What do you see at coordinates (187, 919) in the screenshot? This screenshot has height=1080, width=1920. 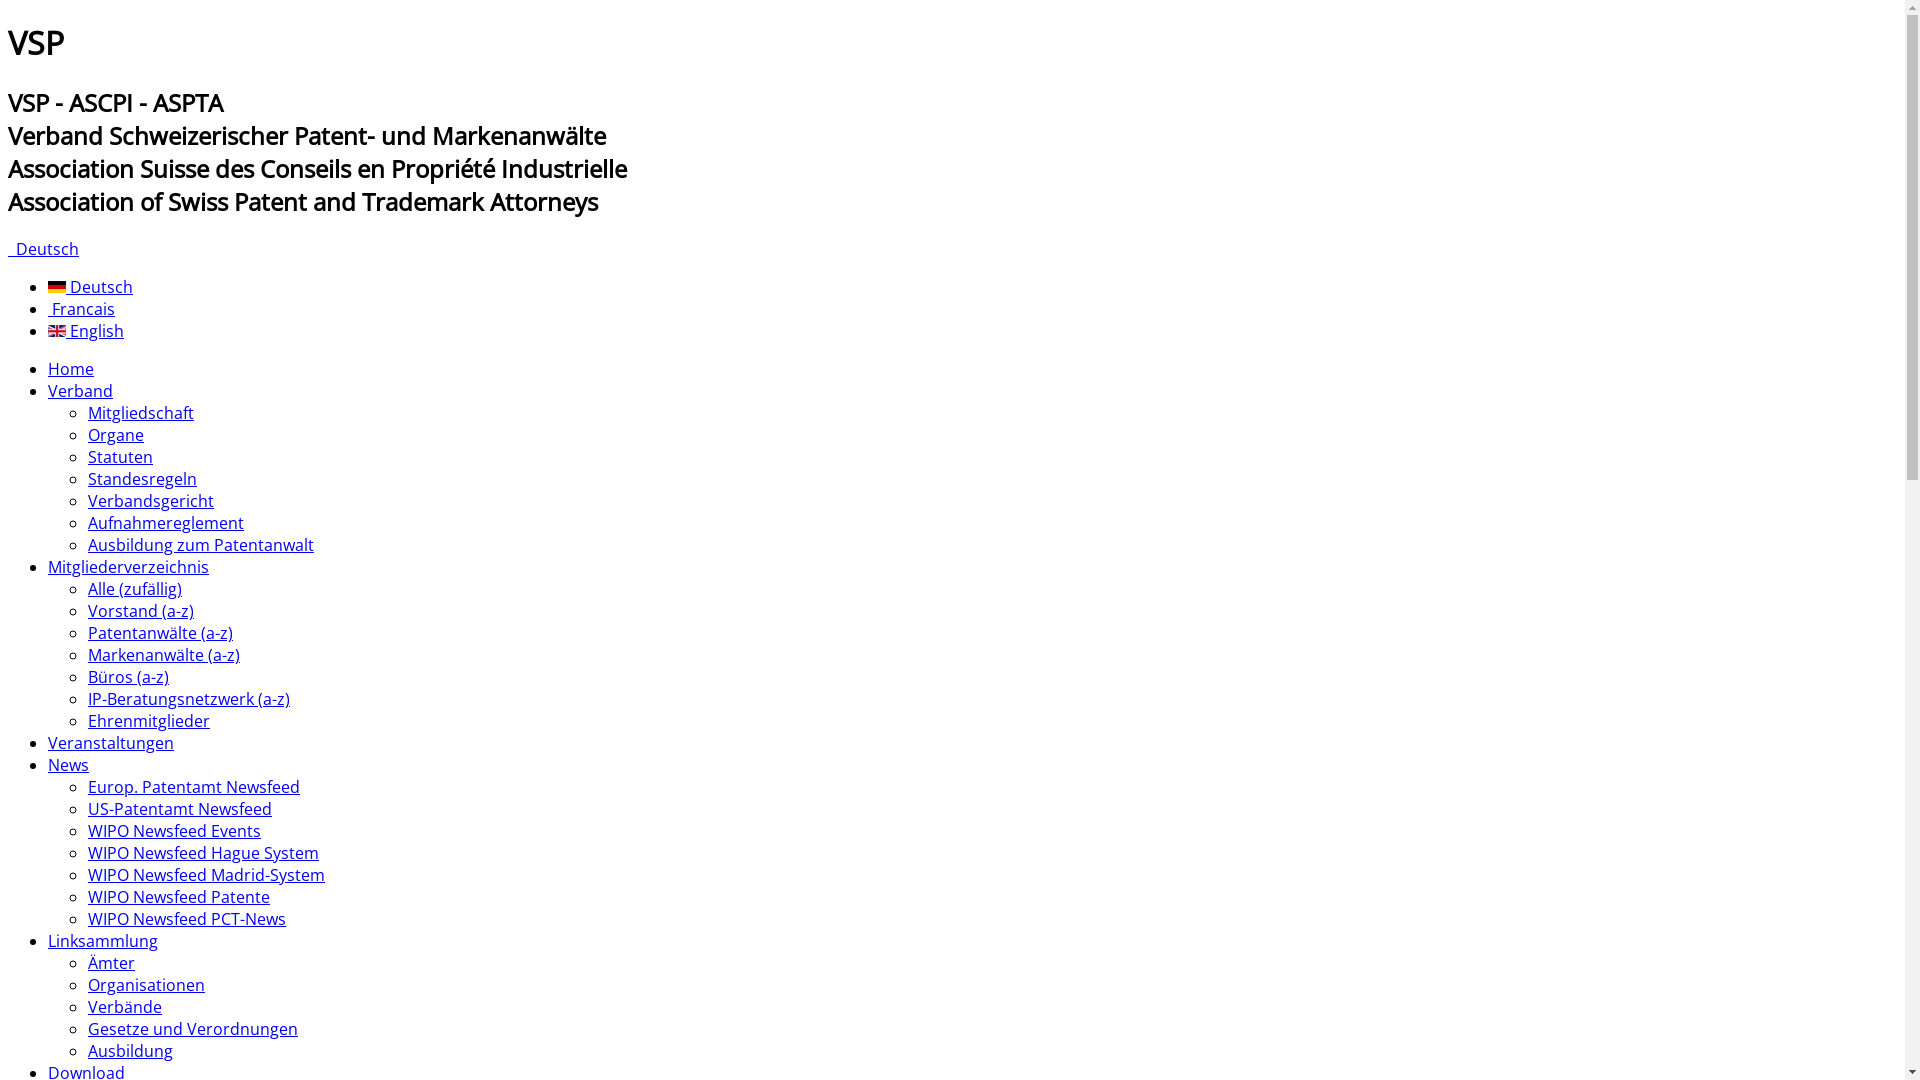 I see `WIPO Newsfeed PCT-News` at bounding box center [187, 919].